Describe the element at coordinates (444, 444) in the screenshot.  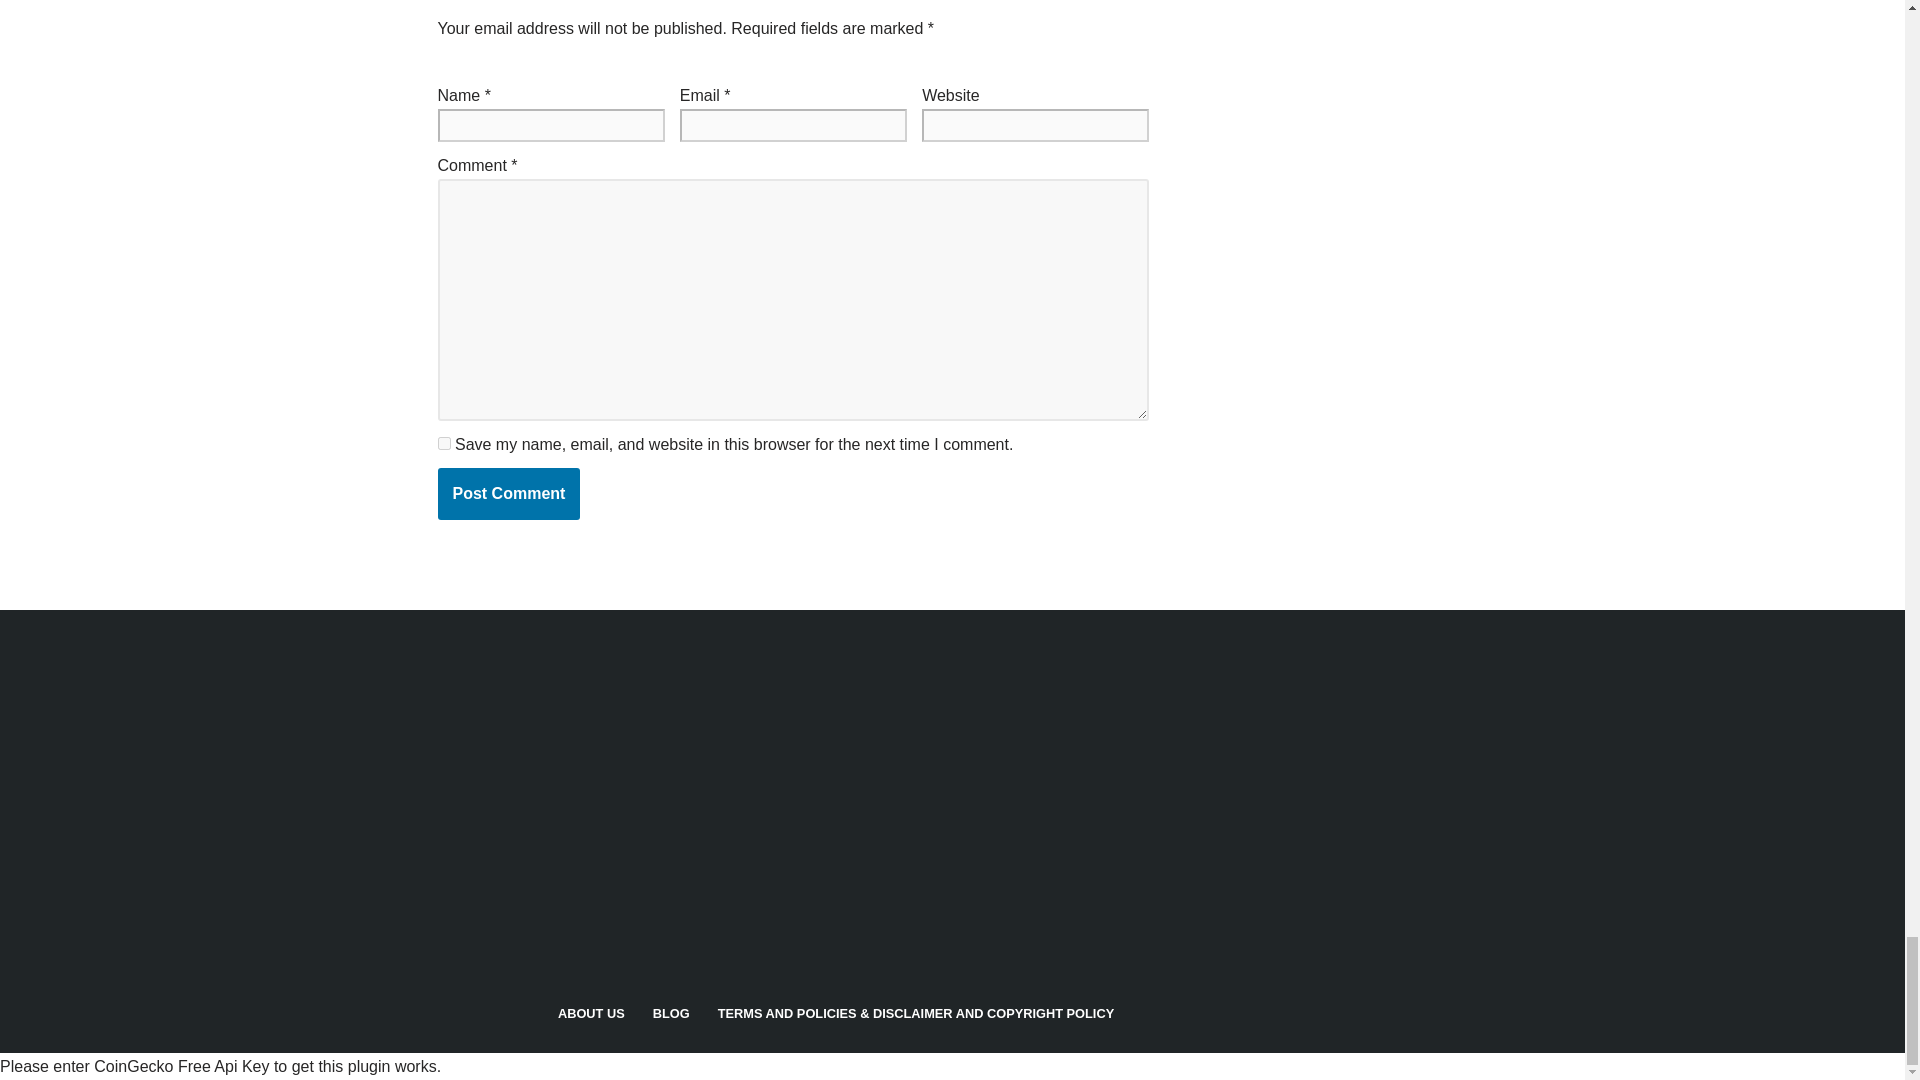
I see `yes` at that location.